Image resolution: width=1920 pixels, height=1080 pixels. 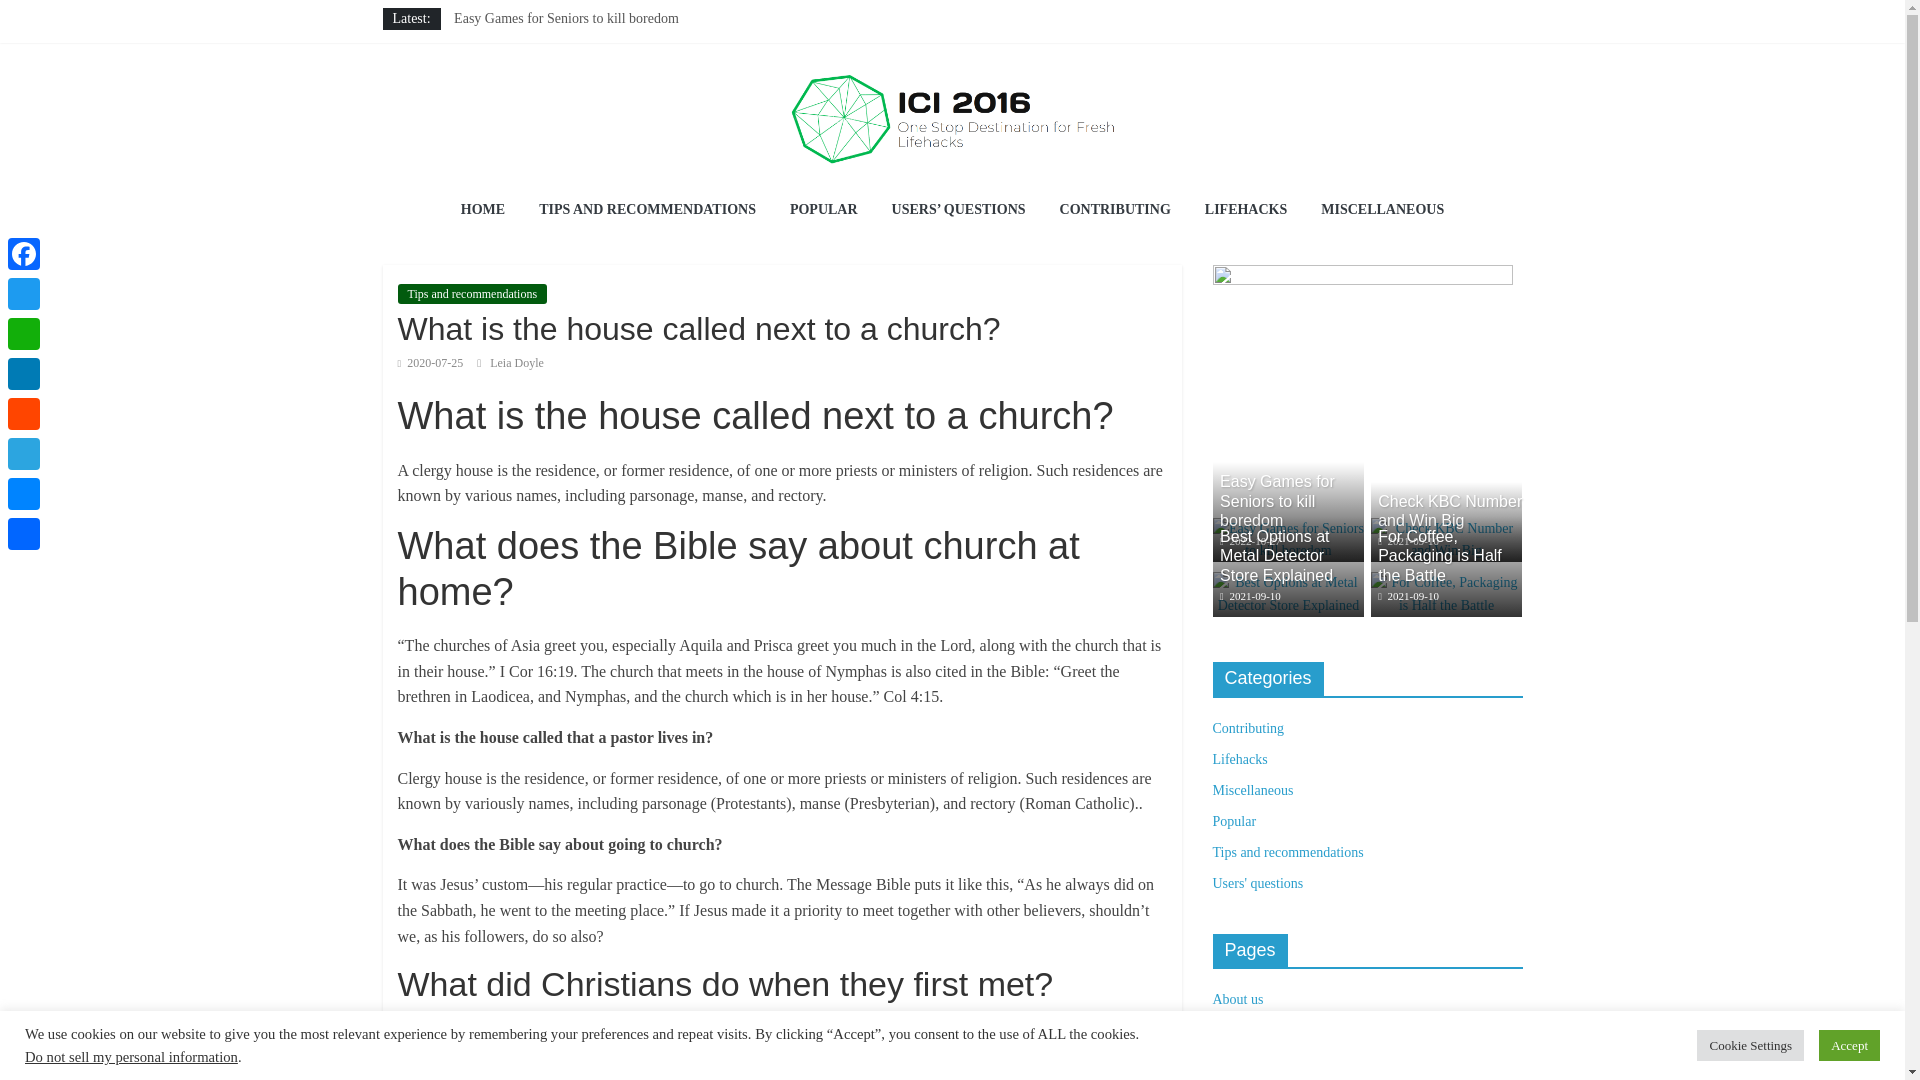 I want to click on Easy Games for Seniors to kill boredom, so click(x=1287, y=540).